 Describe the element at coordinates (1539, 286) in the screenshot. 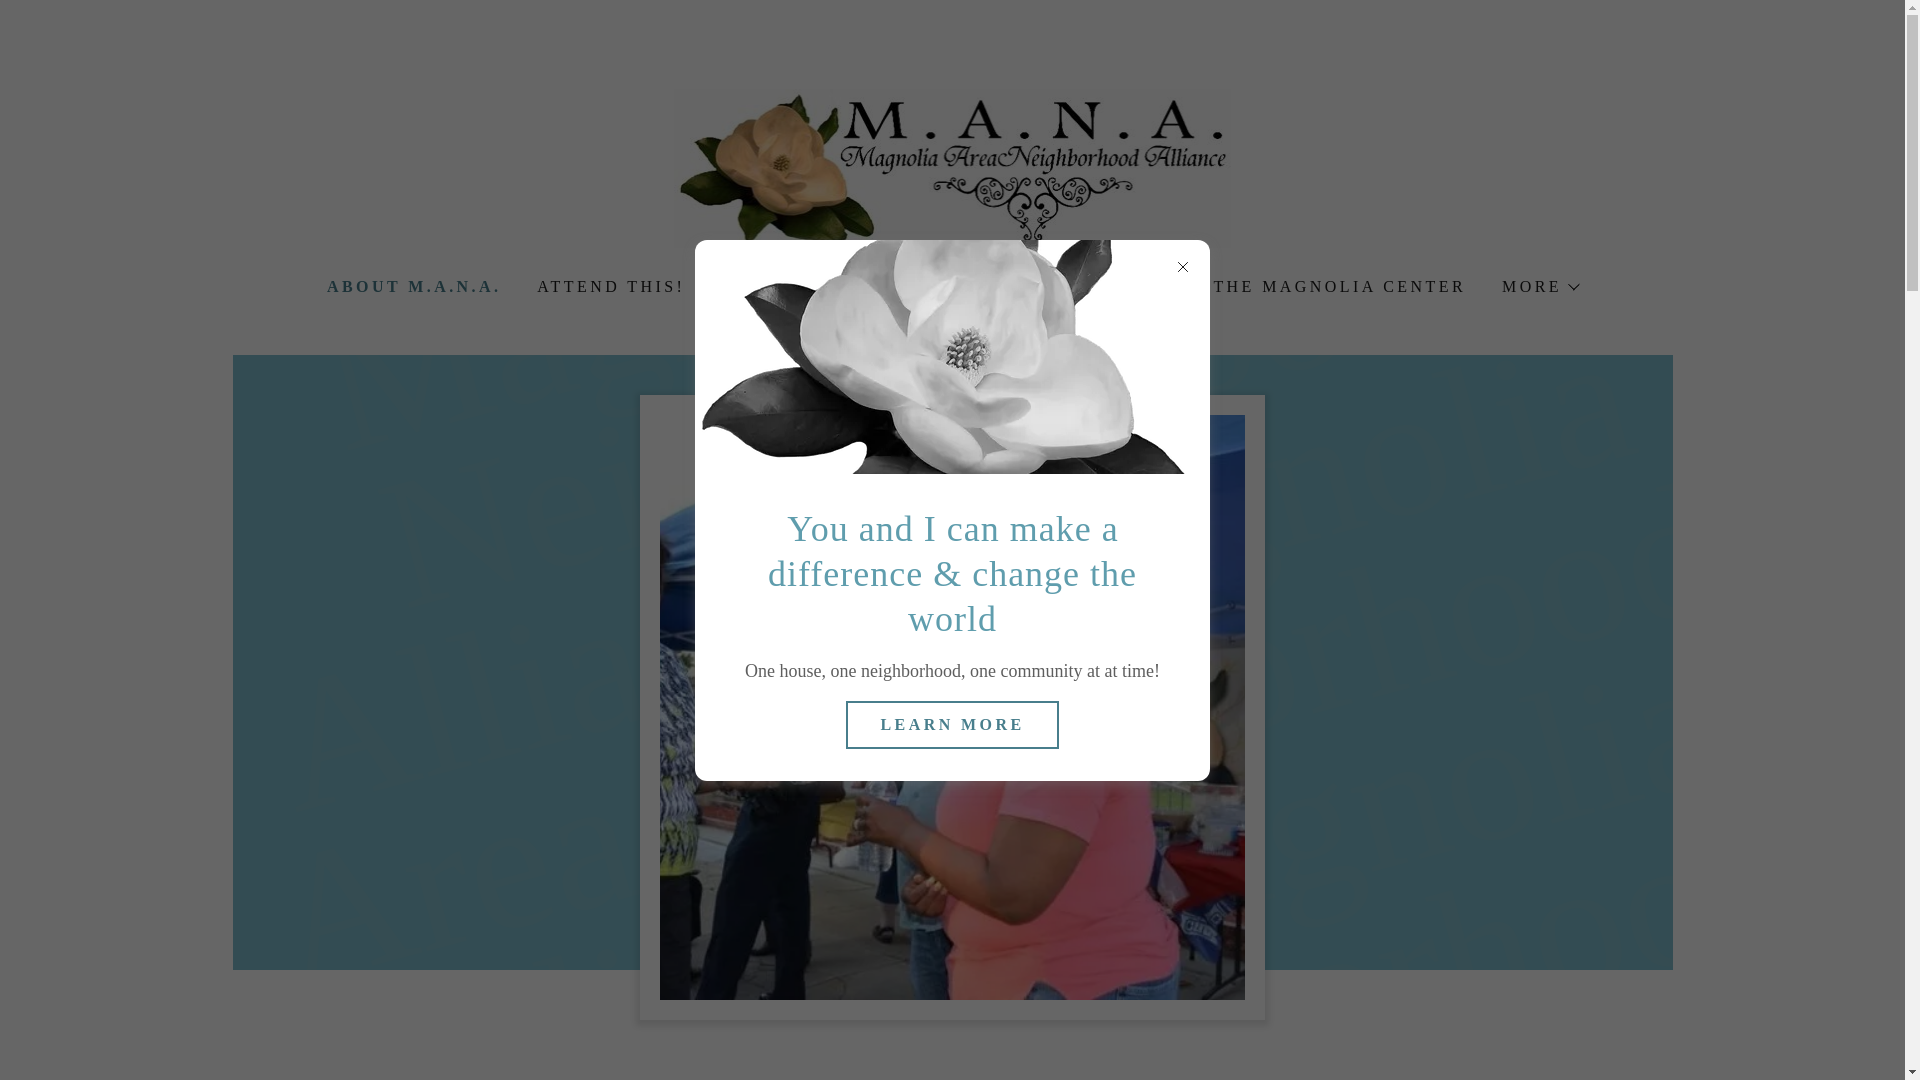

I see `MORE` at that location.